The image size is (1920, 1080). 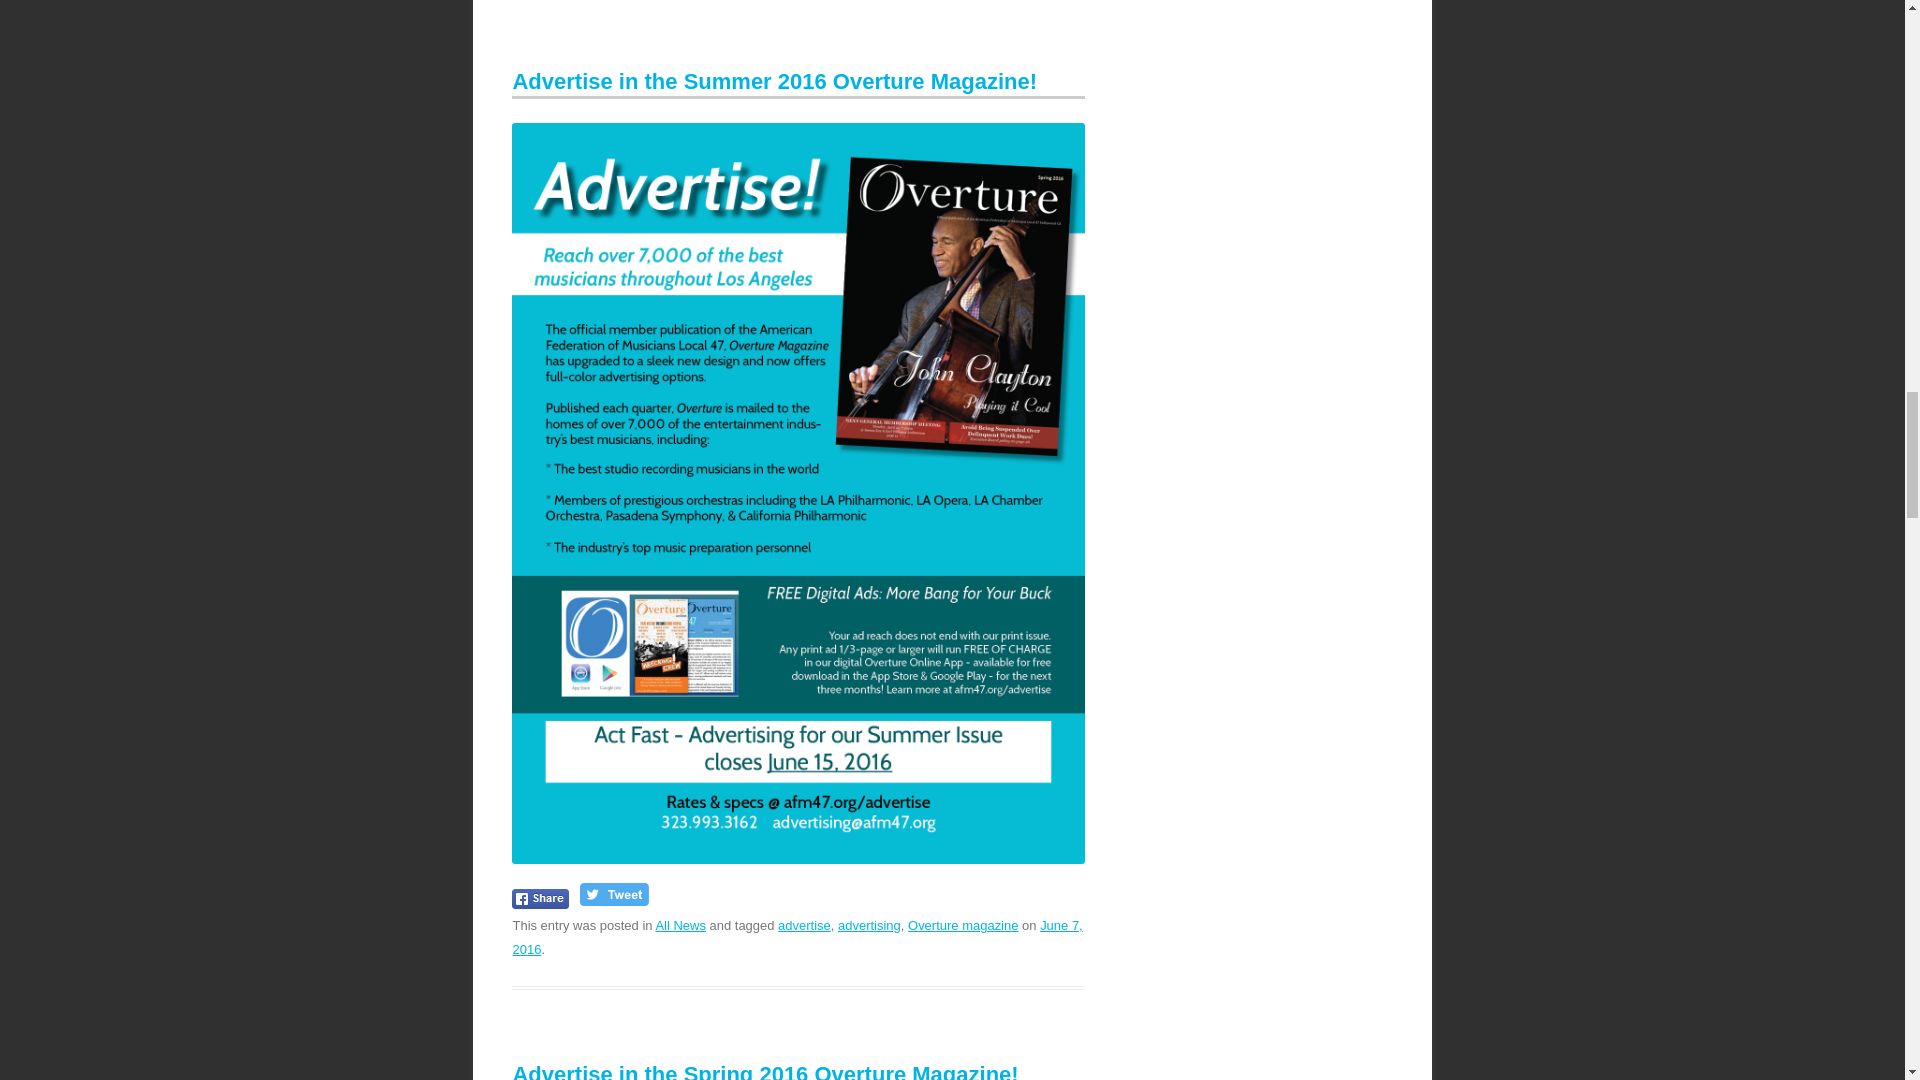 What do you see at coordinates (614, 894) in the screenshot?
I see `Tweet` at bounding box center [614, 894].